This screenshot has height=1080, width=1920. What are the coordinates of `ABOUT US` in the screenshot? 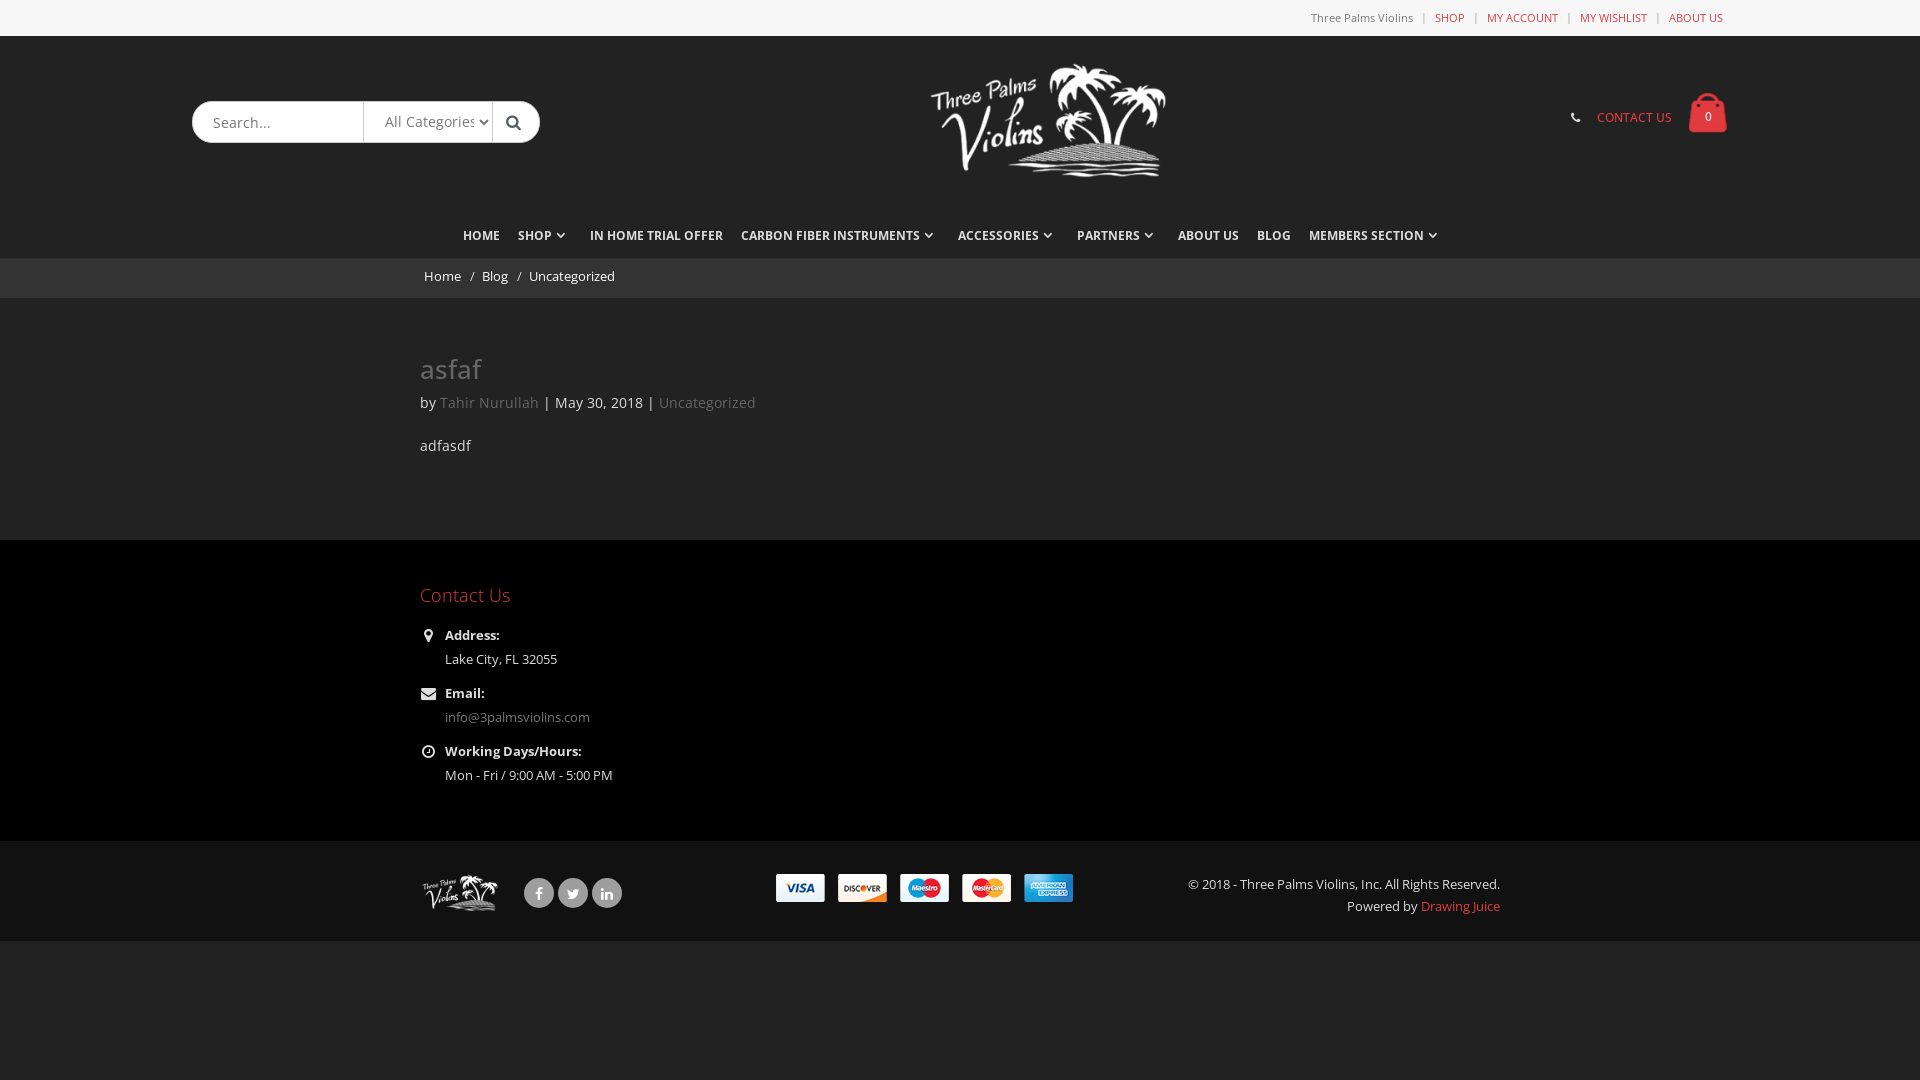 It's located at (1696, 18).